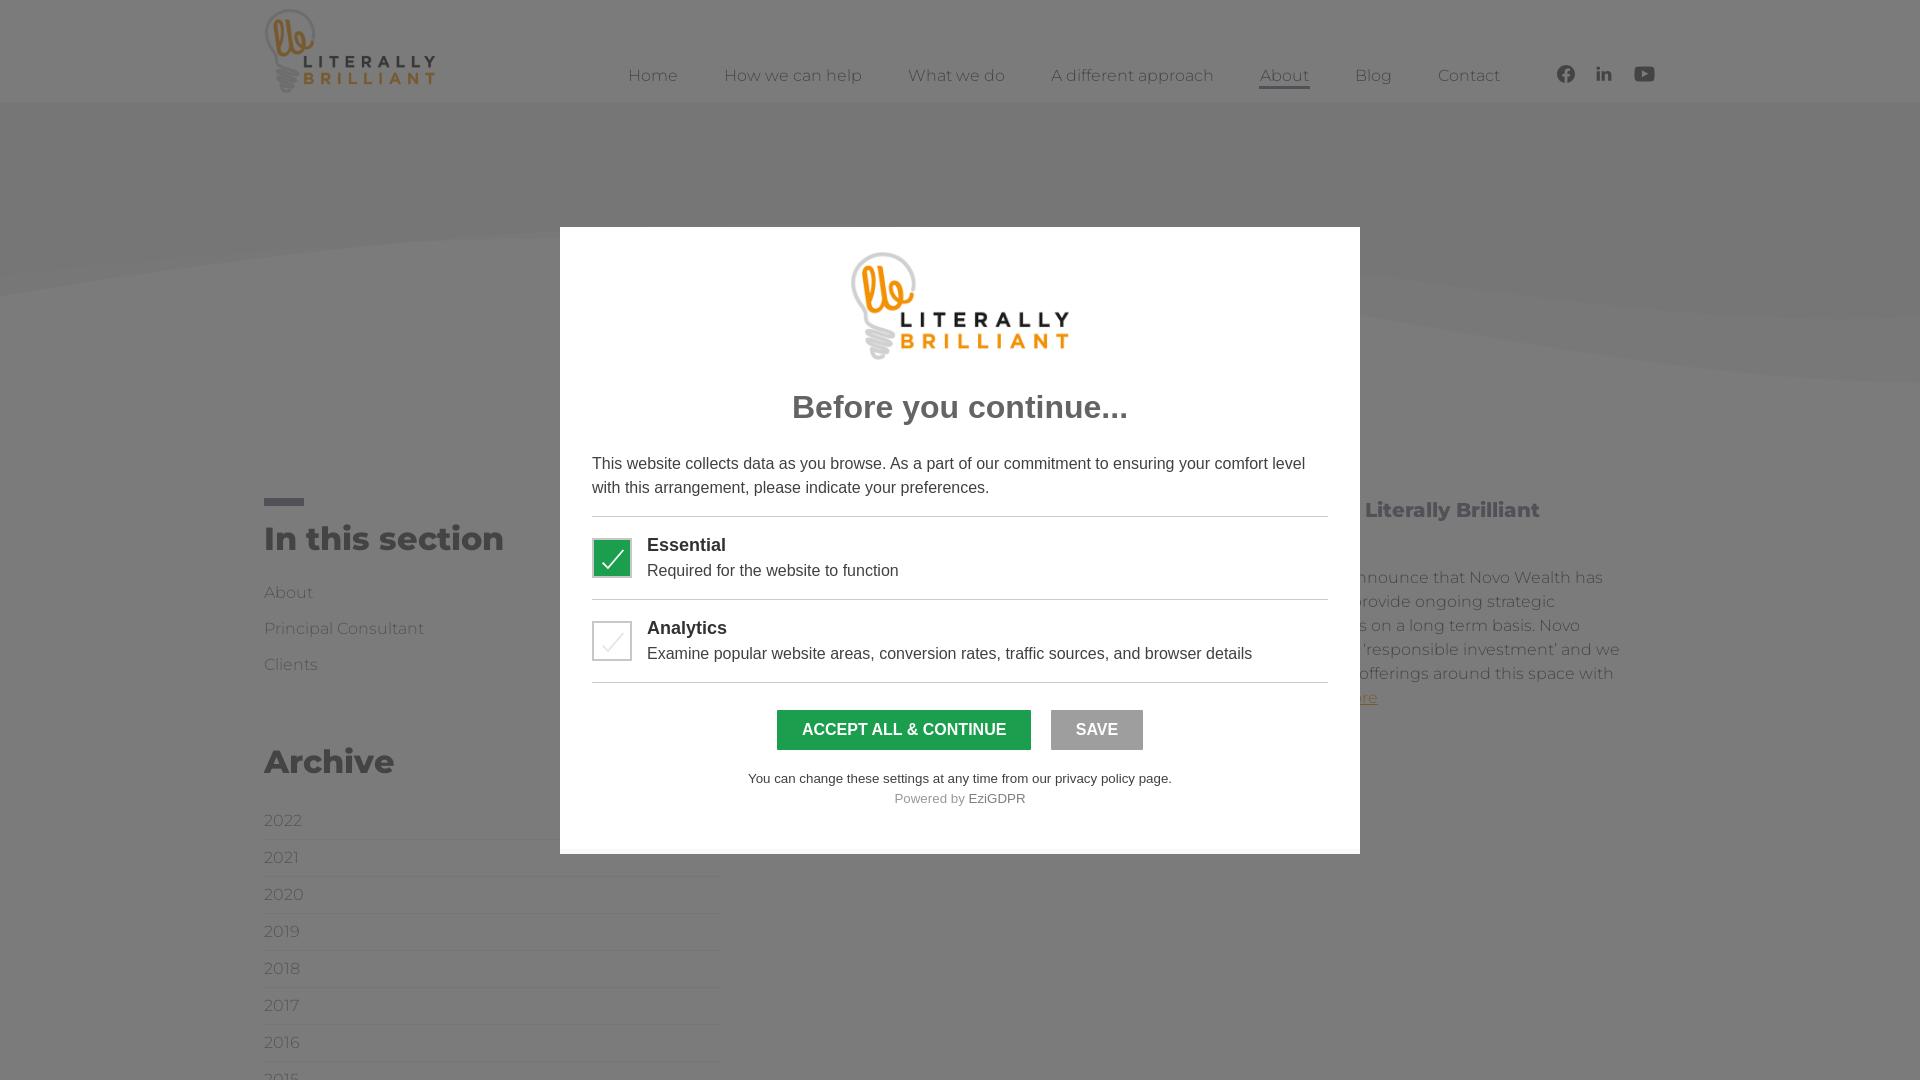 The image size is (1920, 1080). Describe the element at coordinates (344, 628) in the screenshot. I see `Principal Consultant` at that location.